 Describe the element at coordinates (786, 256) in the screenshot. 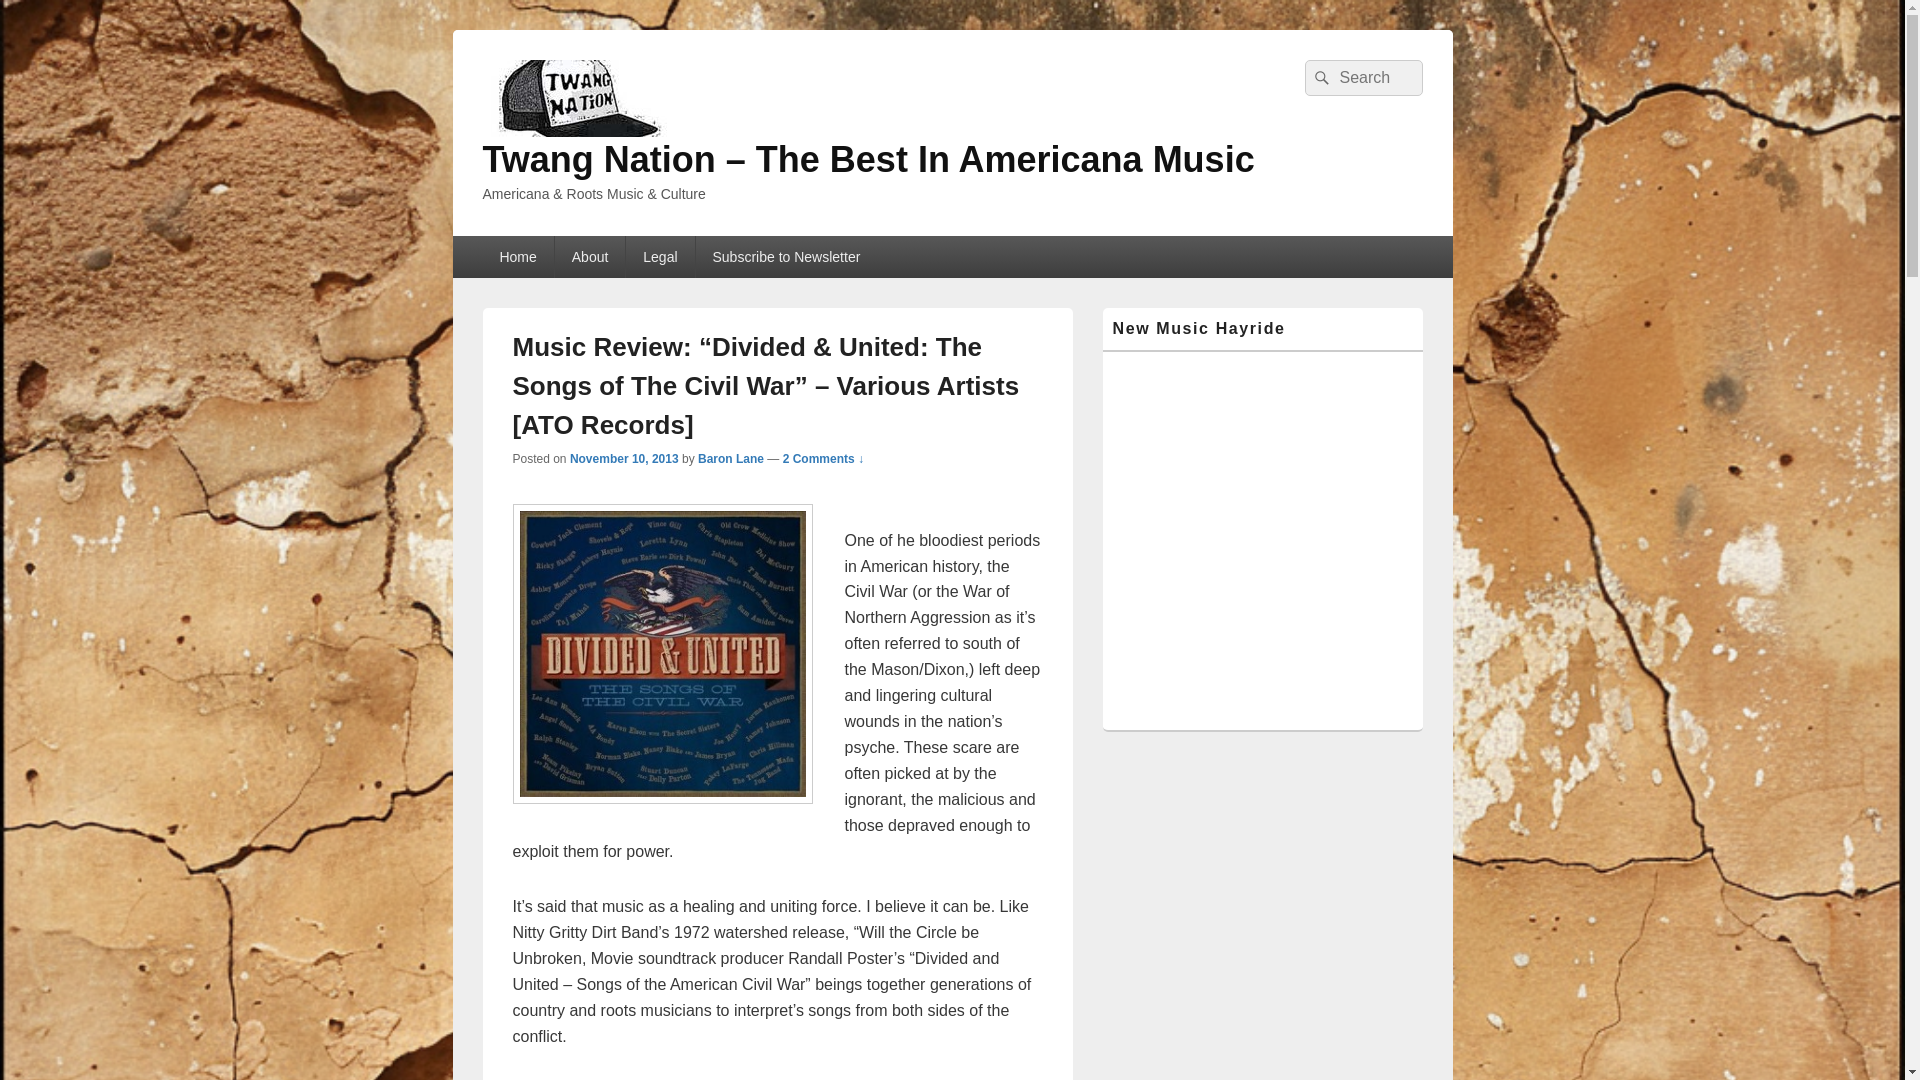

I see `Subscribe to Newsletter` at that location.